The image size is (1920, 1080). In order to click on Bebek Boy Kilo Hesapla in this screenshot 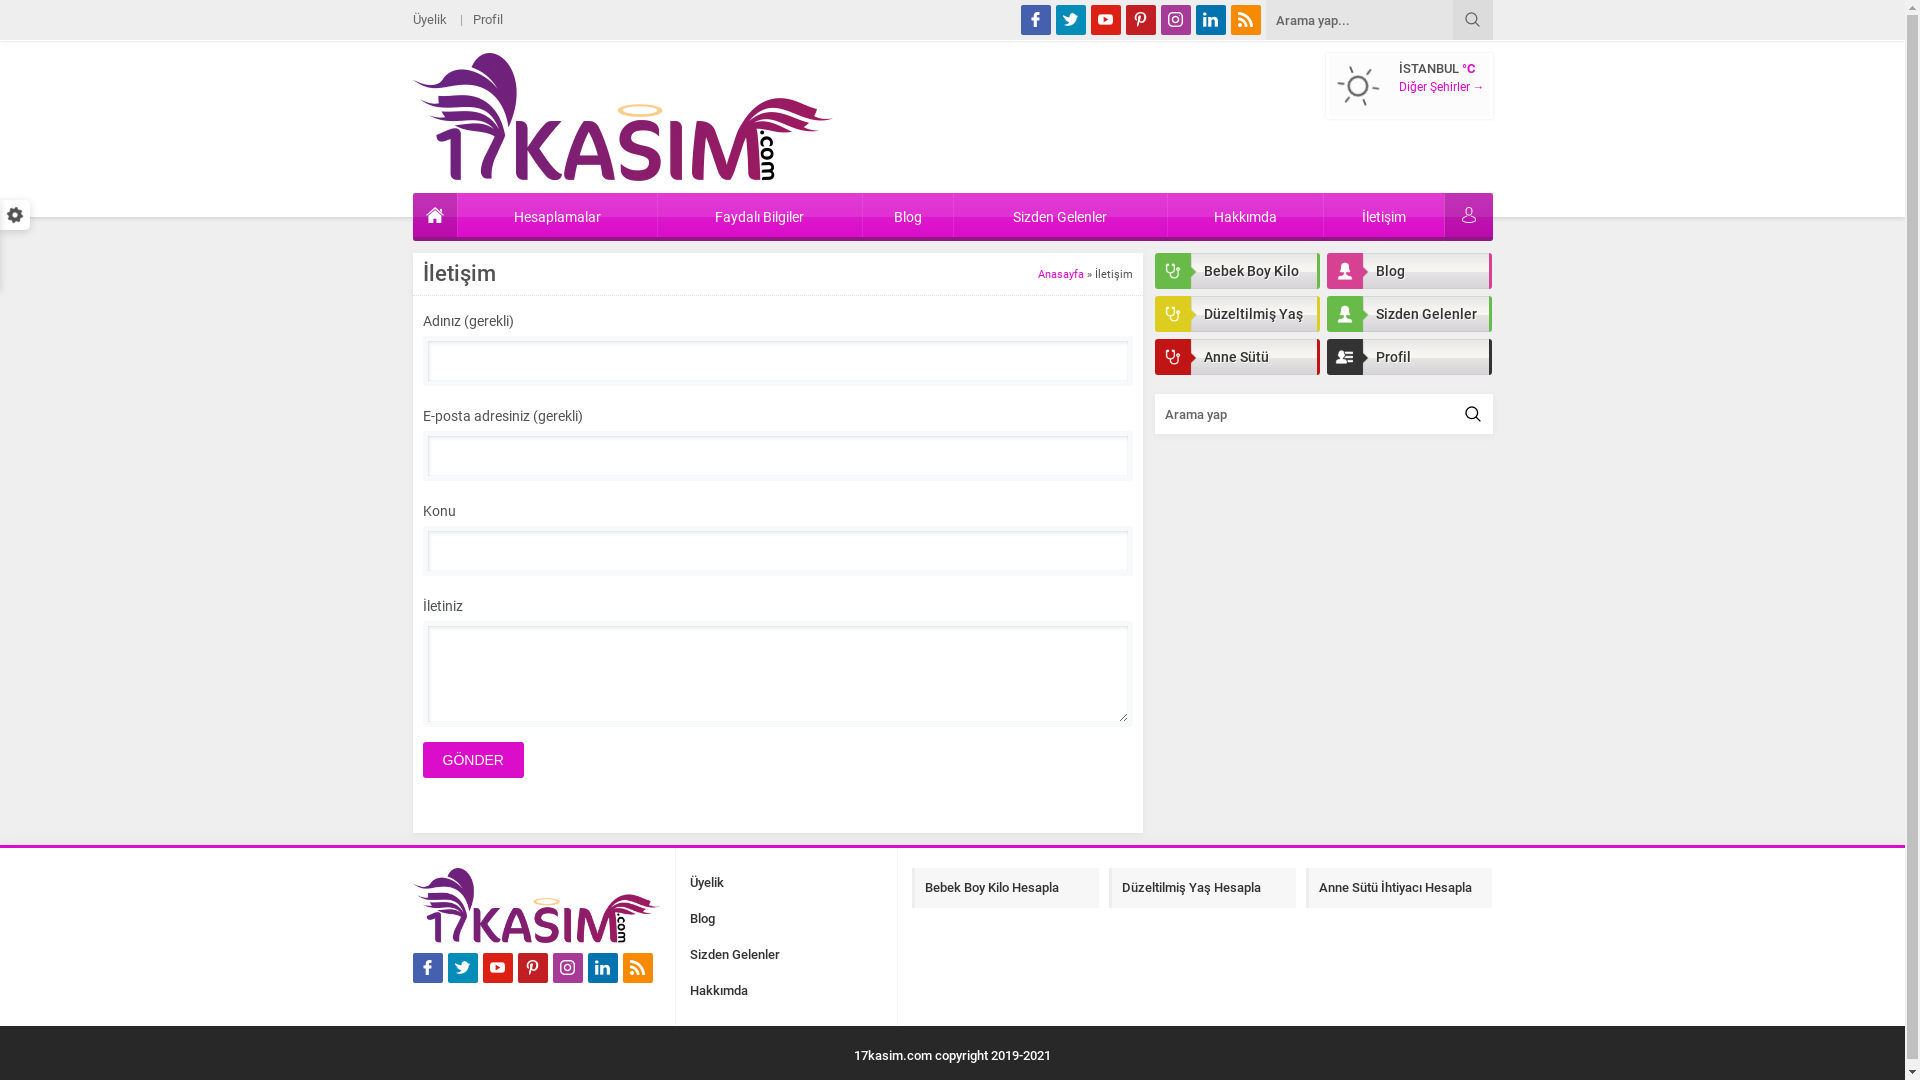, I will do `click(1006, 888)`.